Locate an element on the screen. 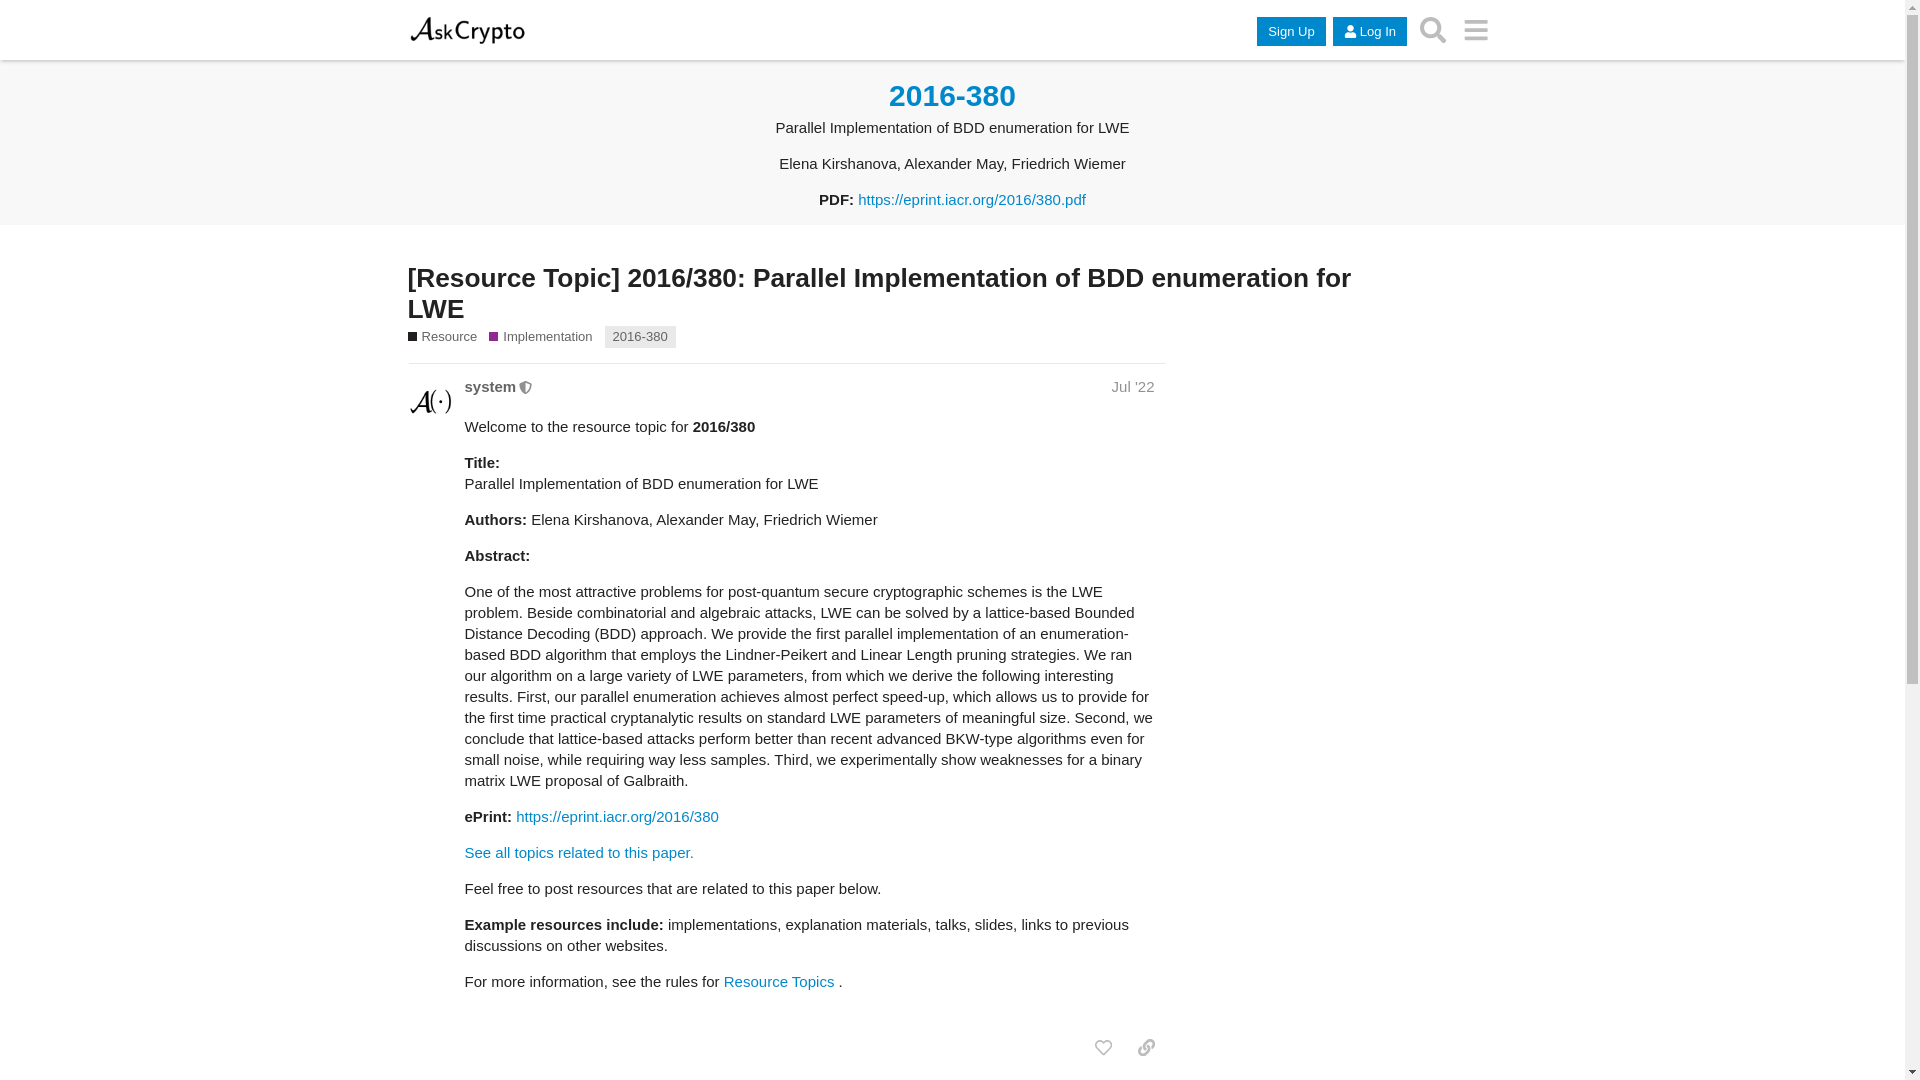 This screenshot has height=1080, width=1920. Sign Up is located at coordinates (1290, 32).